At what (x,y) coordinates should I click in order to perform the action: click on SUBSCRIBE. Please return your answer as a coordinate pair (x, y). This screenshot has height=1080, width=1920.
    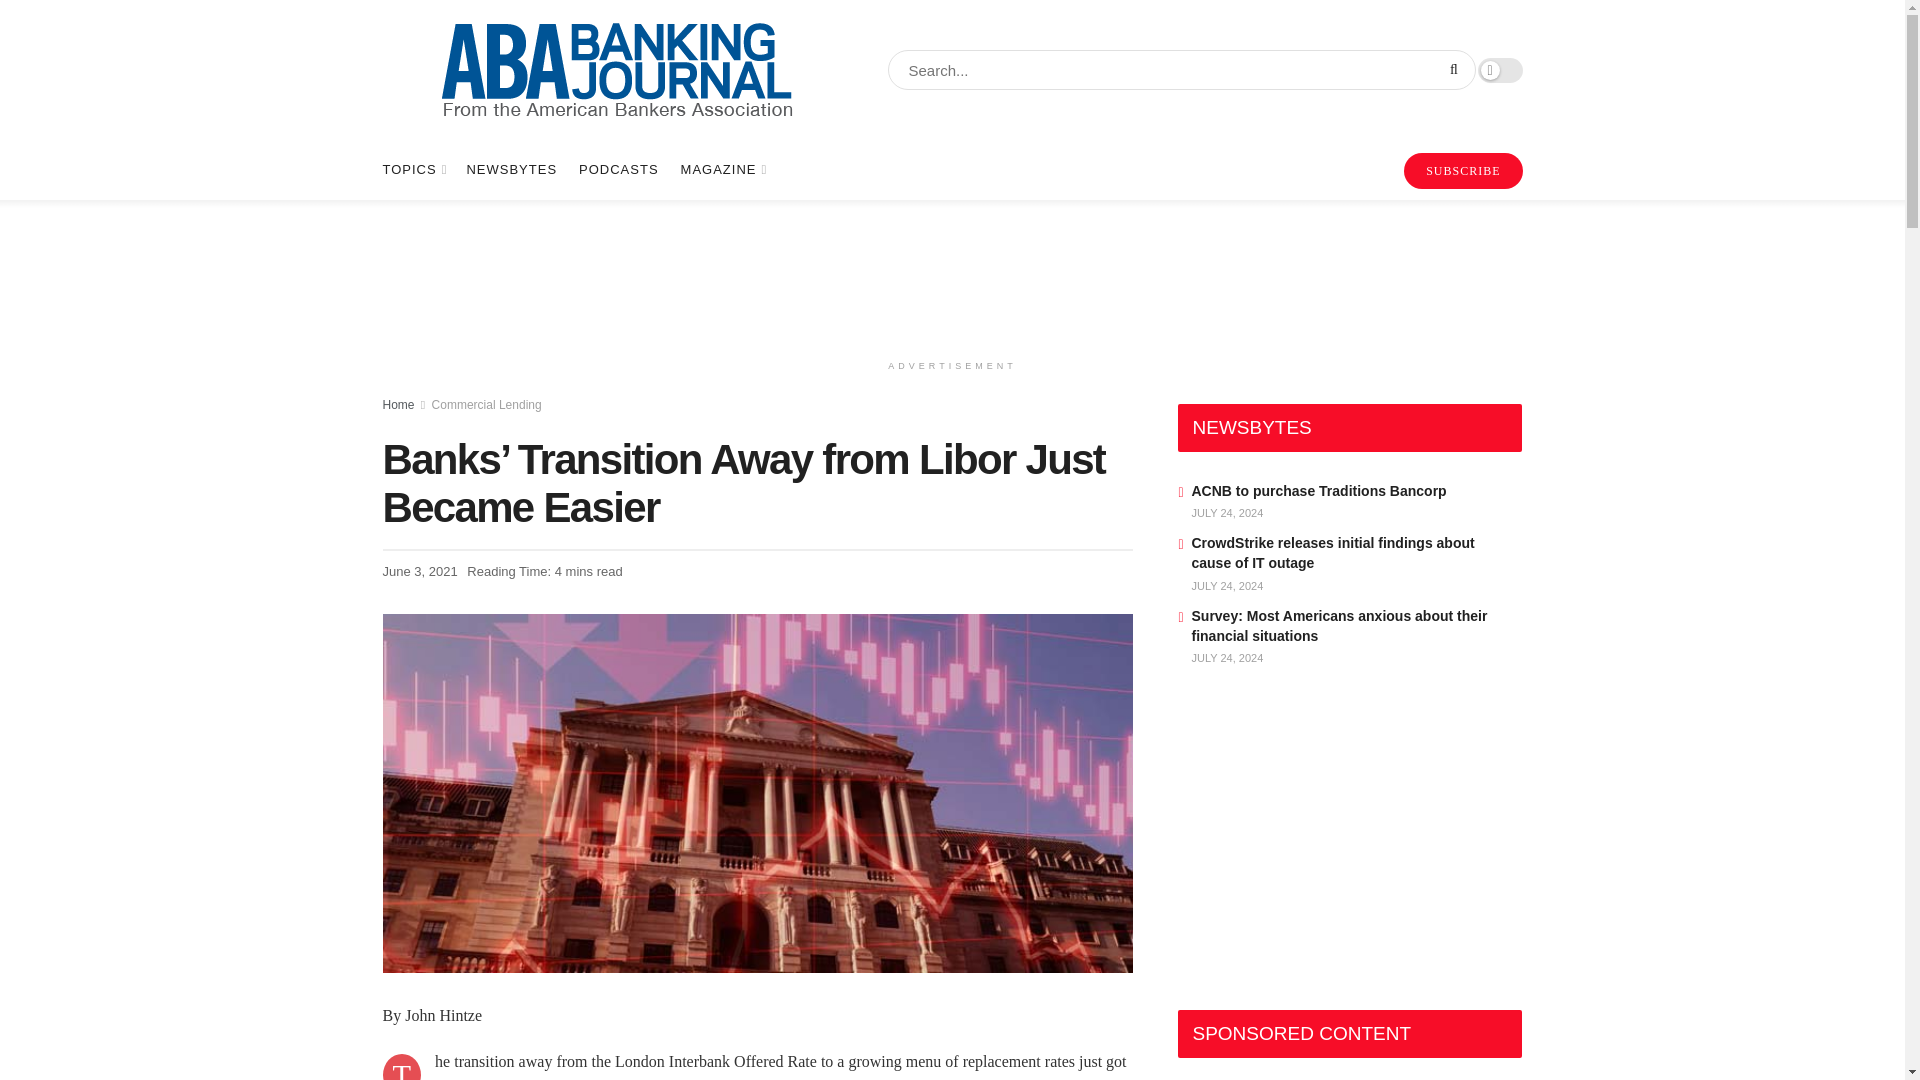
    Looking at the image, I should click on (1462, 171).